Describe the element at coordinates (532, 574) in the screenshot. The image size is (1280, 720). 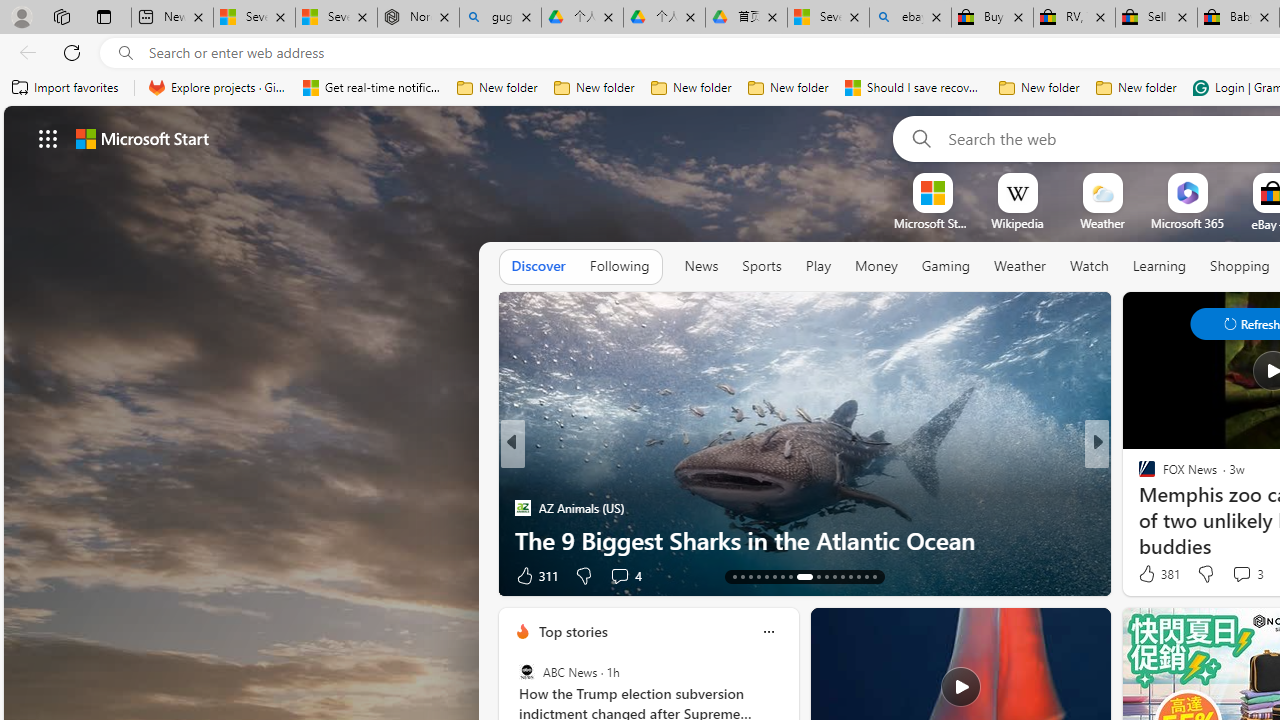
I see `13 Like` at that location.